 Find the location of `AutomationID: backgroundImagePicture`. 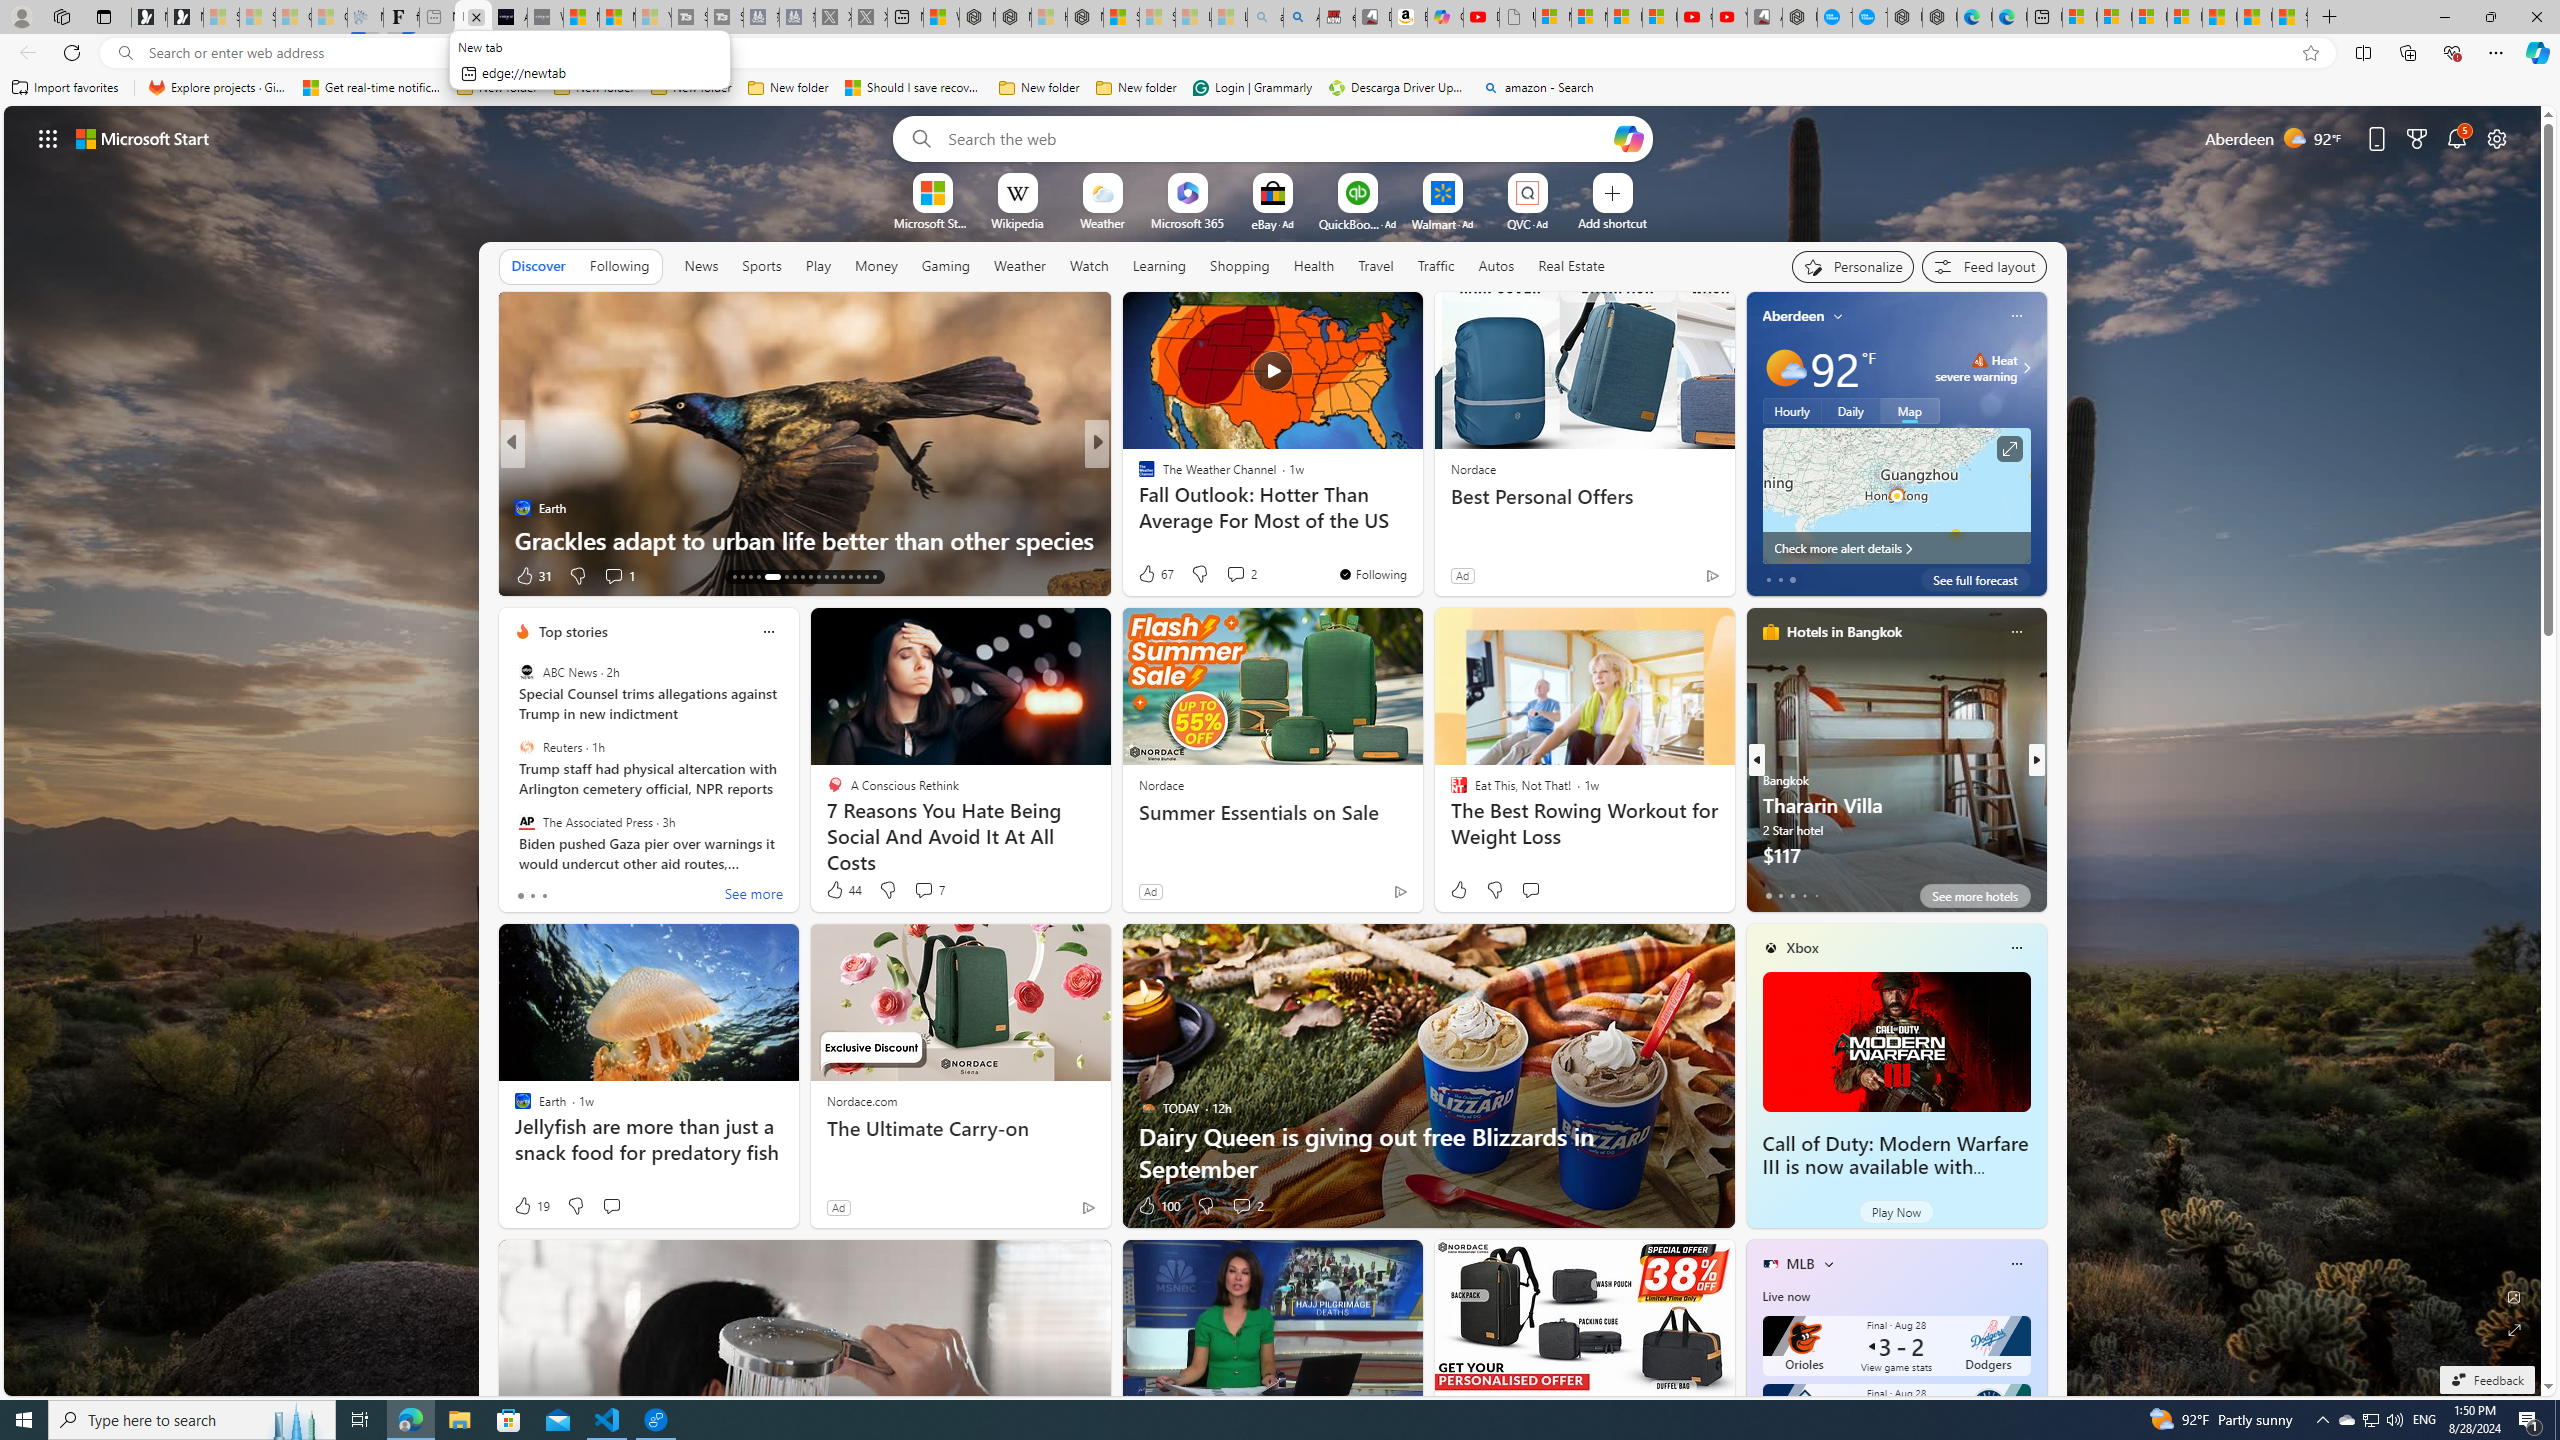

AutomationID: backgroundImagePicture is located at coordinates (1274, 750).